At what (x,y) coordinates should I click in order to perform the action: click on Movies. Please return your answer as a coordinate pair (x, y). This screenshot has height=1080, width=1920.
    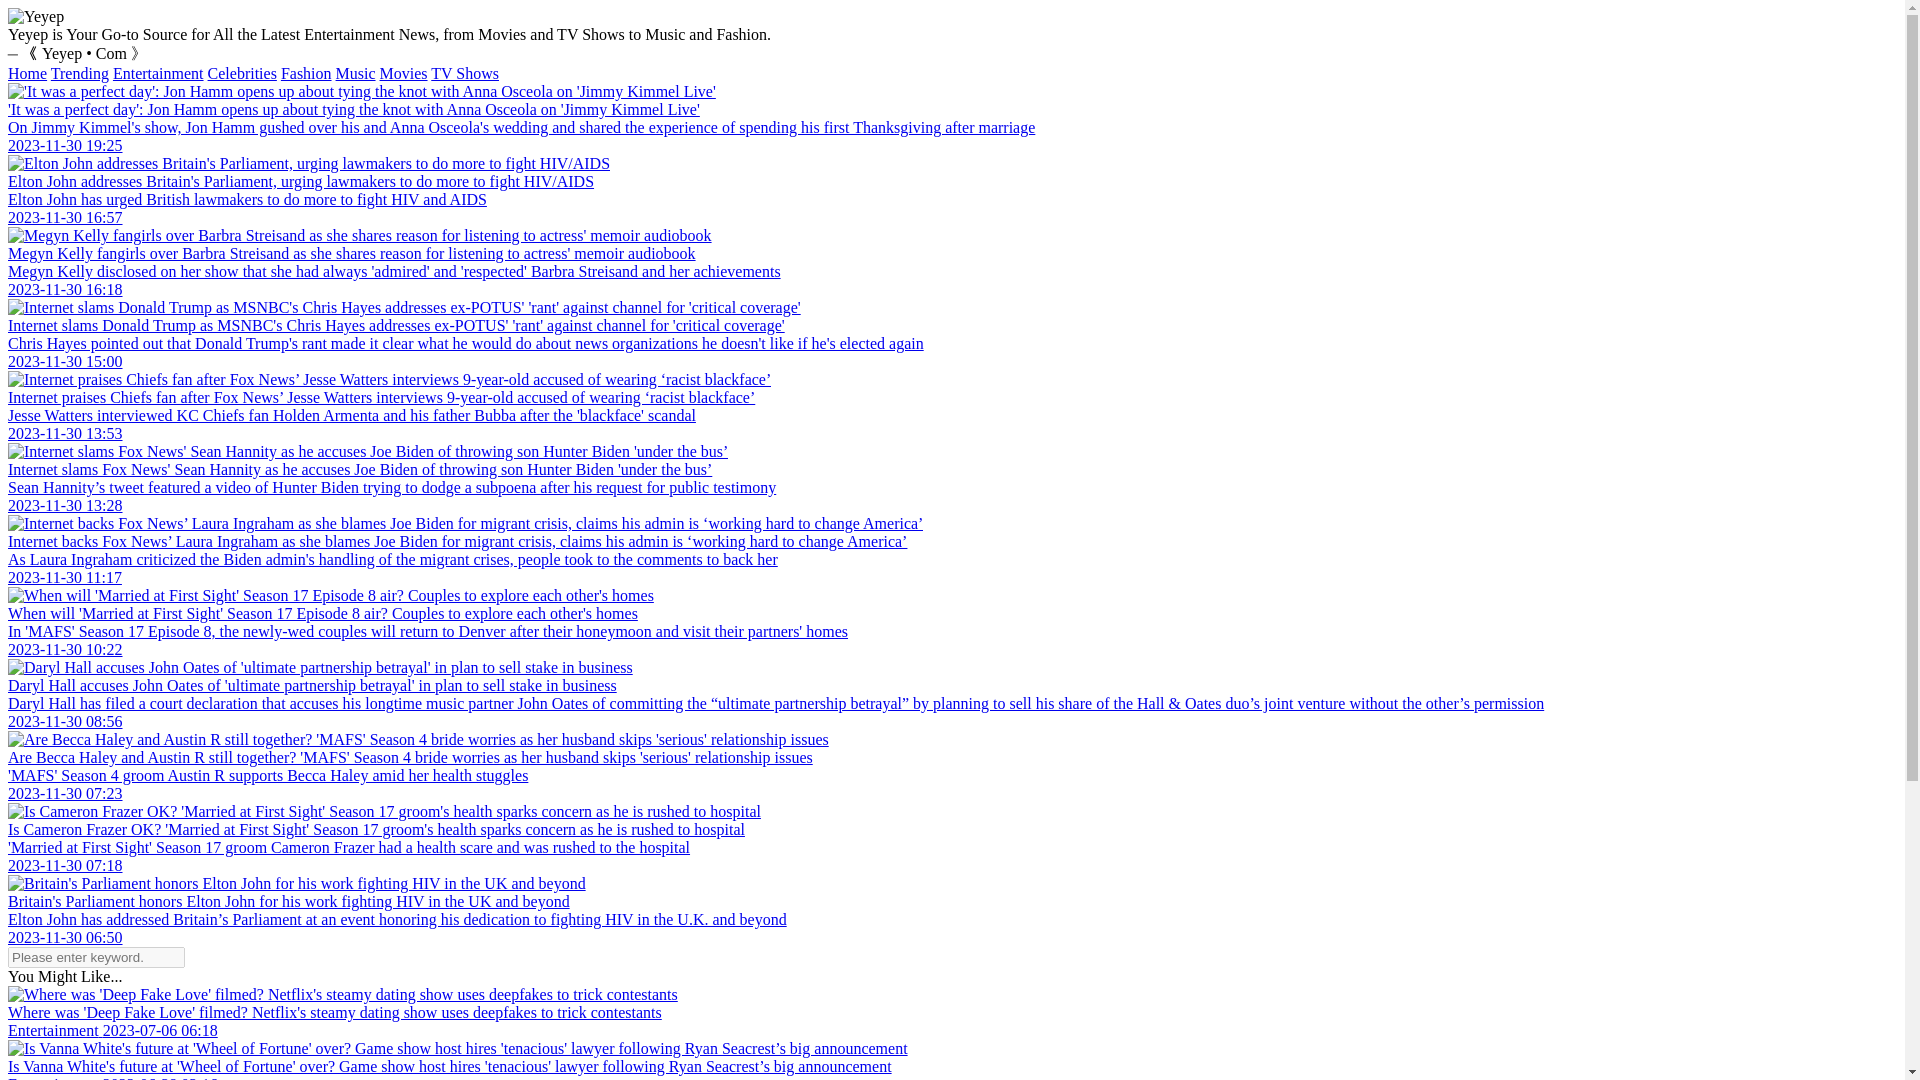
    Looking at the image, I should click on (404, 73).